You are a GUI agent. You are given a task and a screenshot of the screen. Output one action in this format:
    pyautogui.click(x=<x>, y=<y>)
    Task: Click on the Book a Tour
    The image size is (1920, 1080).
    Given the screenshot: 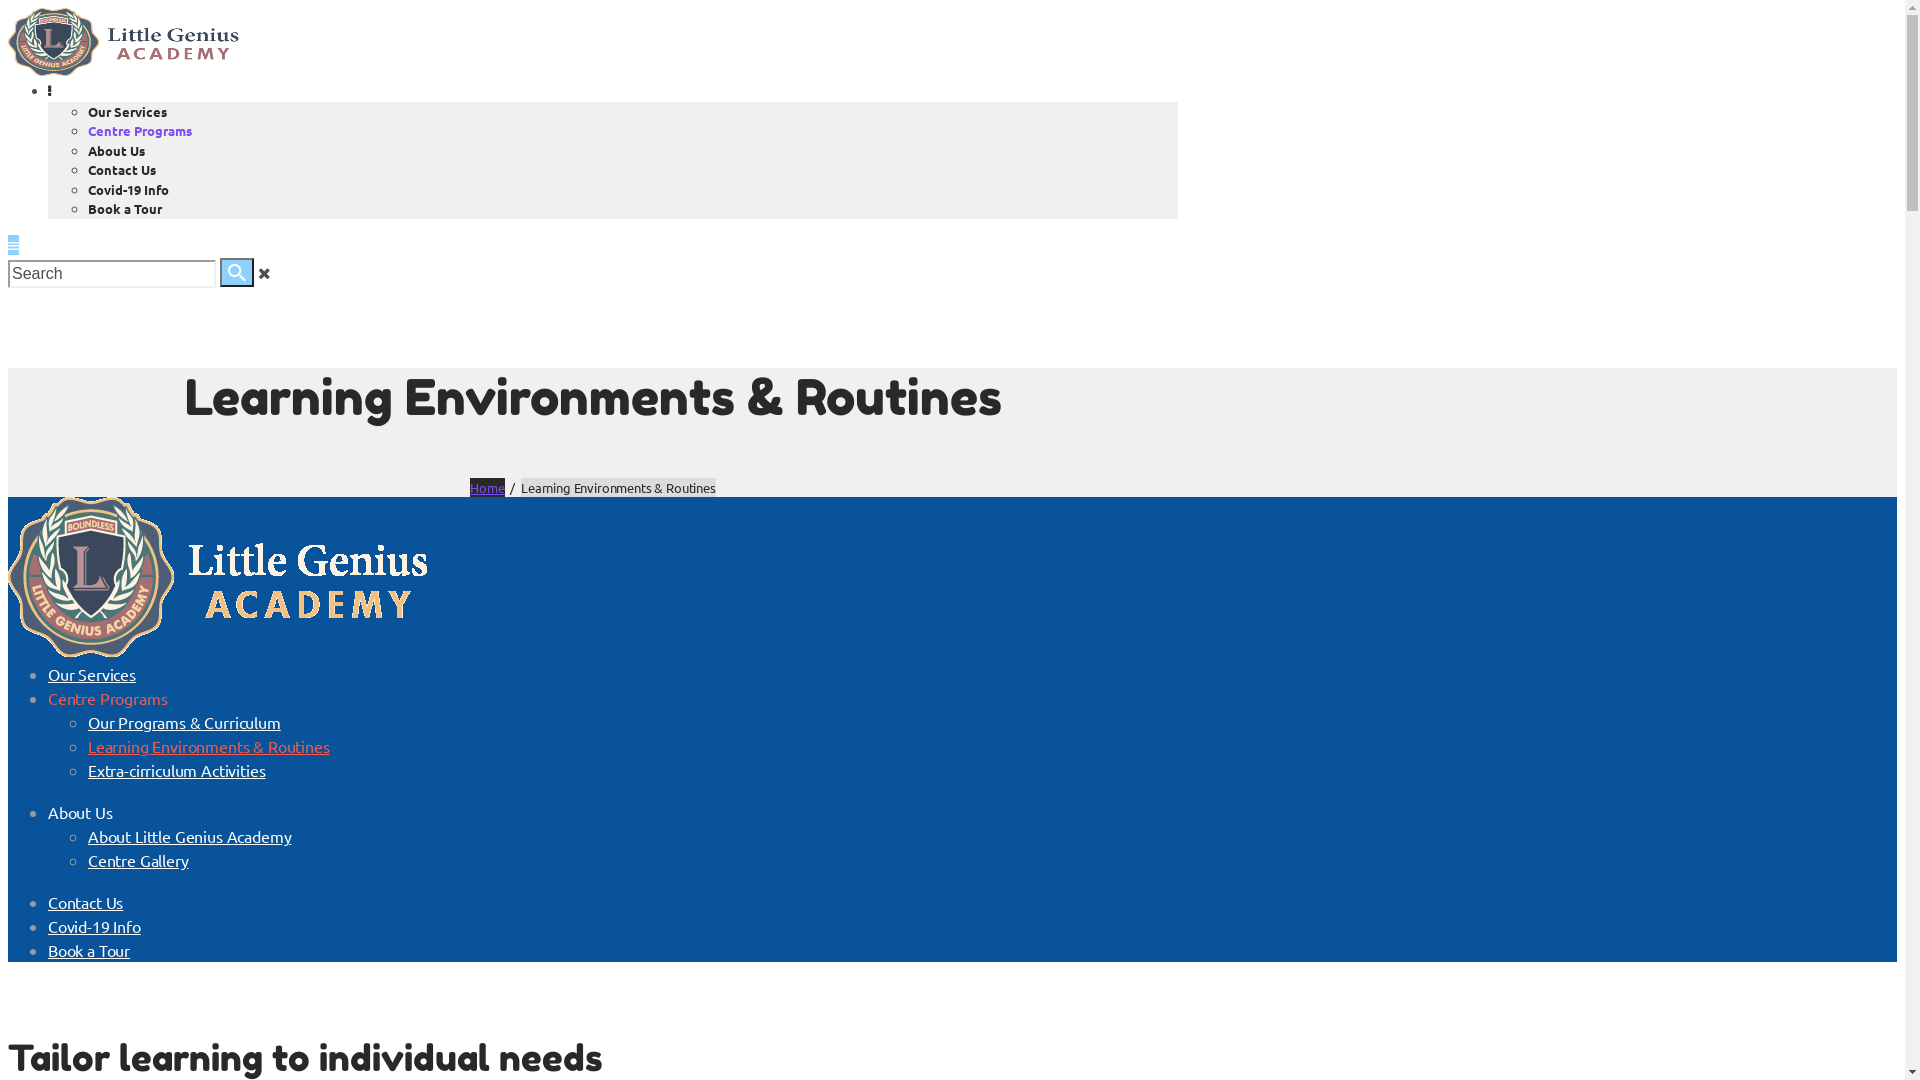 What is the action you would take?
    pyautogui.click(x=89, y=950)
    